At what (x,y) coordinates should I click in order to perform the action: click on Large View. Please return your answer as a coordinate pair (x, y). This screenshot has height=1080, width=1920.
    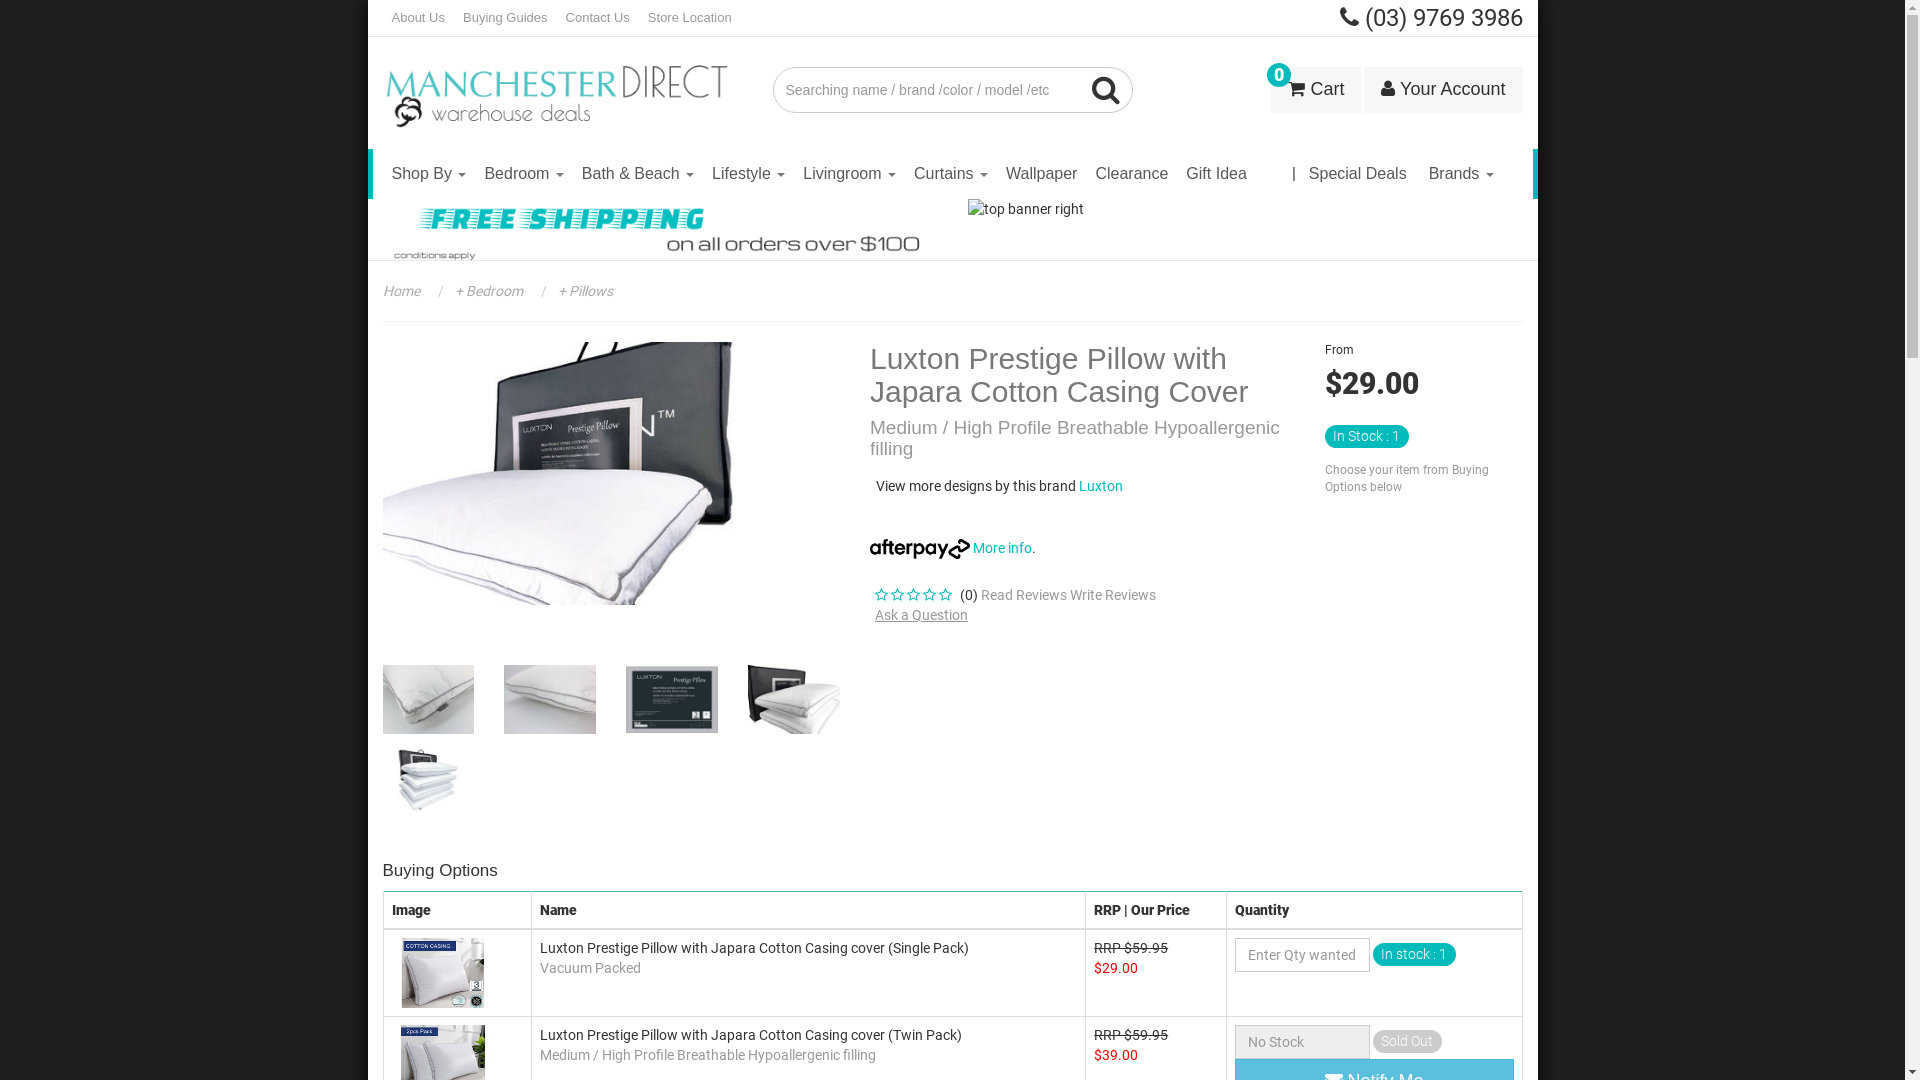
    Looking at the image, I should click on (794, 700).